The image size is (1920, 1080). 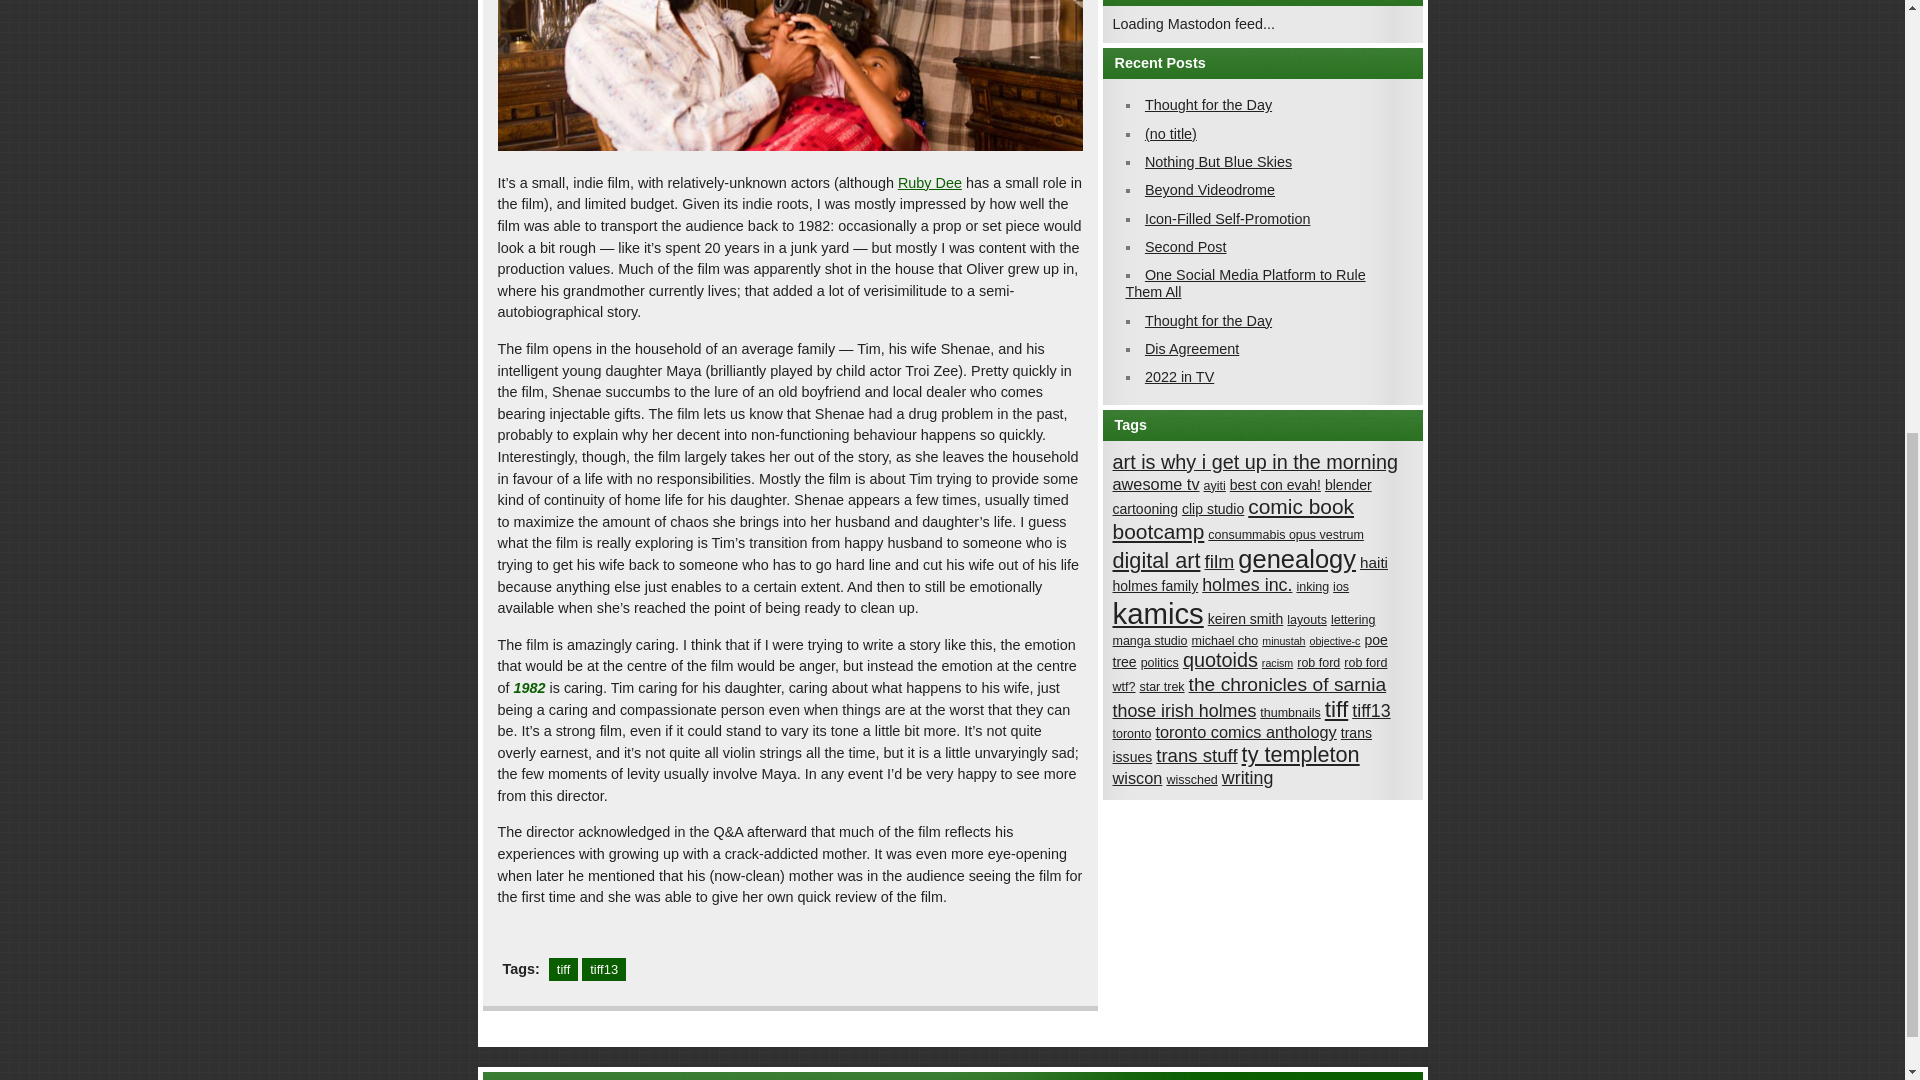 I want to click on best con evah!, so click(x=1275, y=484).